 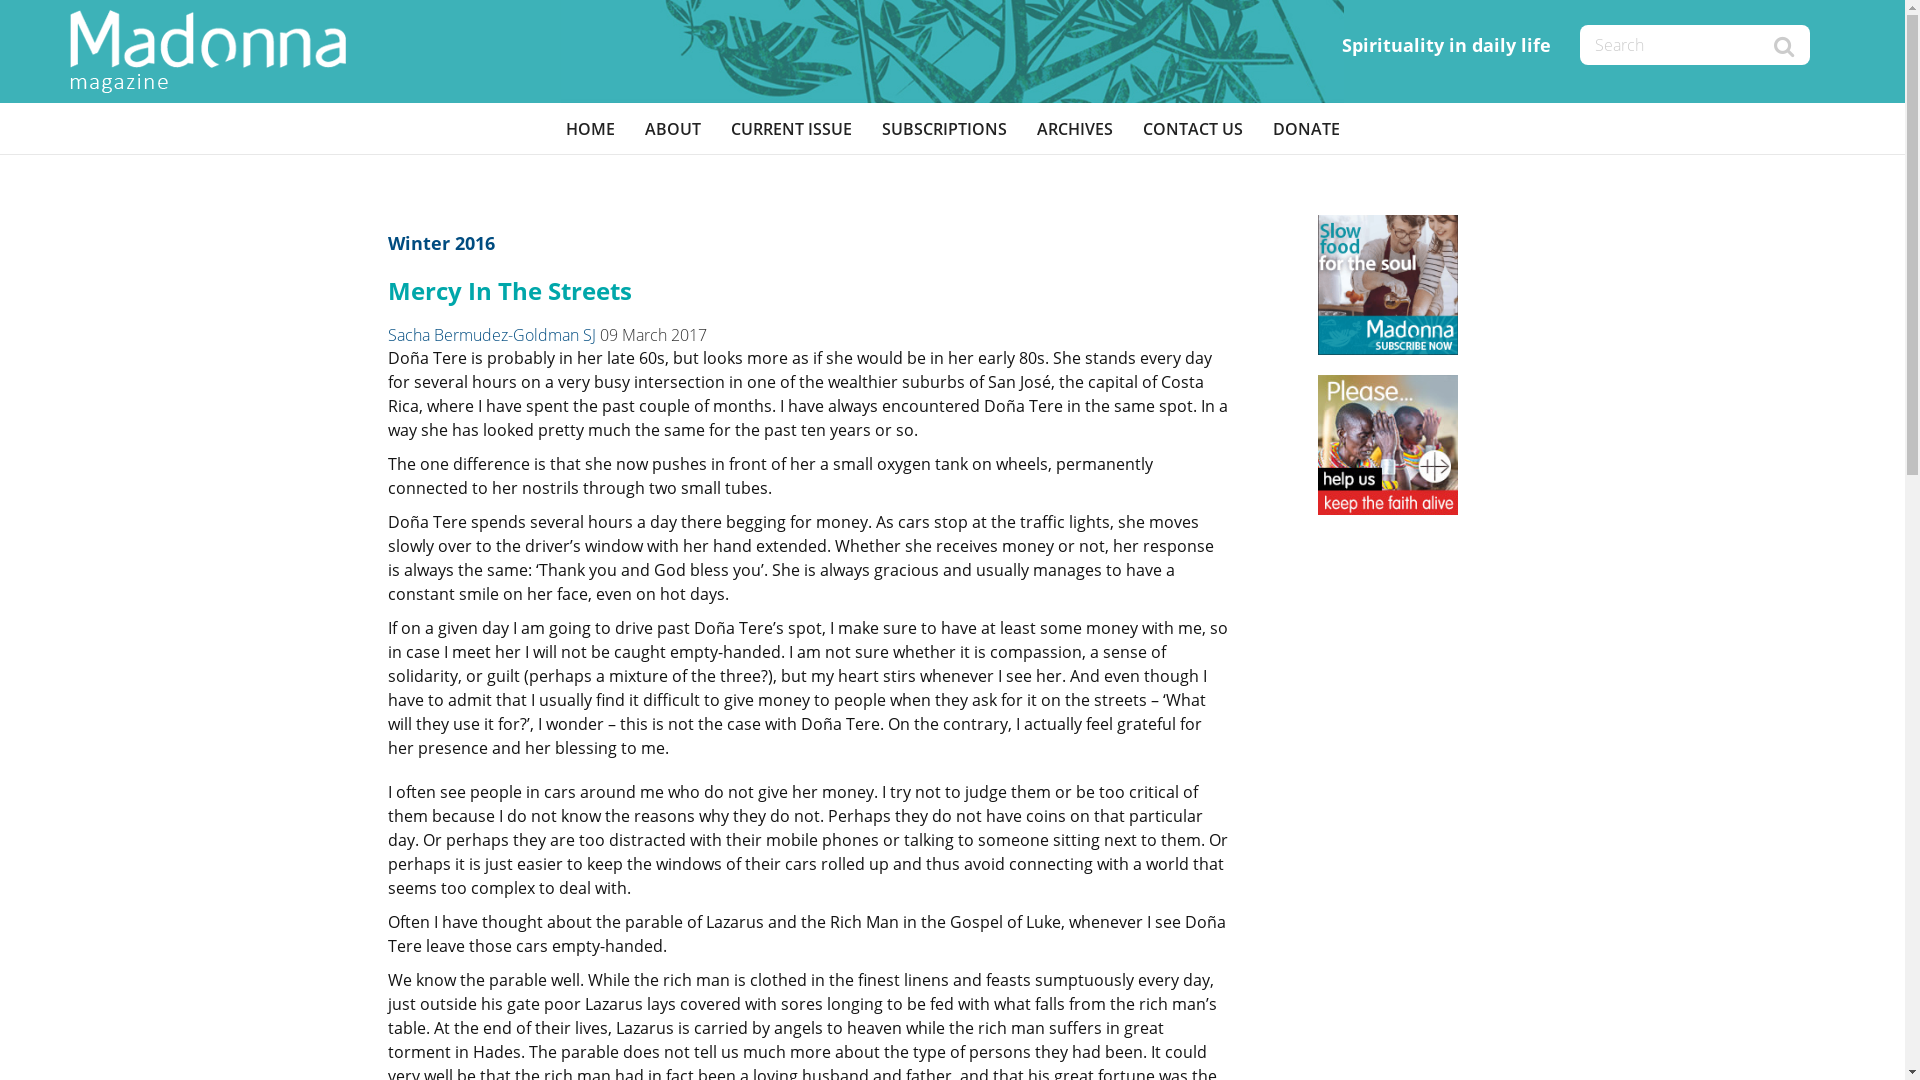 What do you see at coordinates (442, 243) in the screenshot?
I see `Winter 2016` at bounding box center [442, 243].